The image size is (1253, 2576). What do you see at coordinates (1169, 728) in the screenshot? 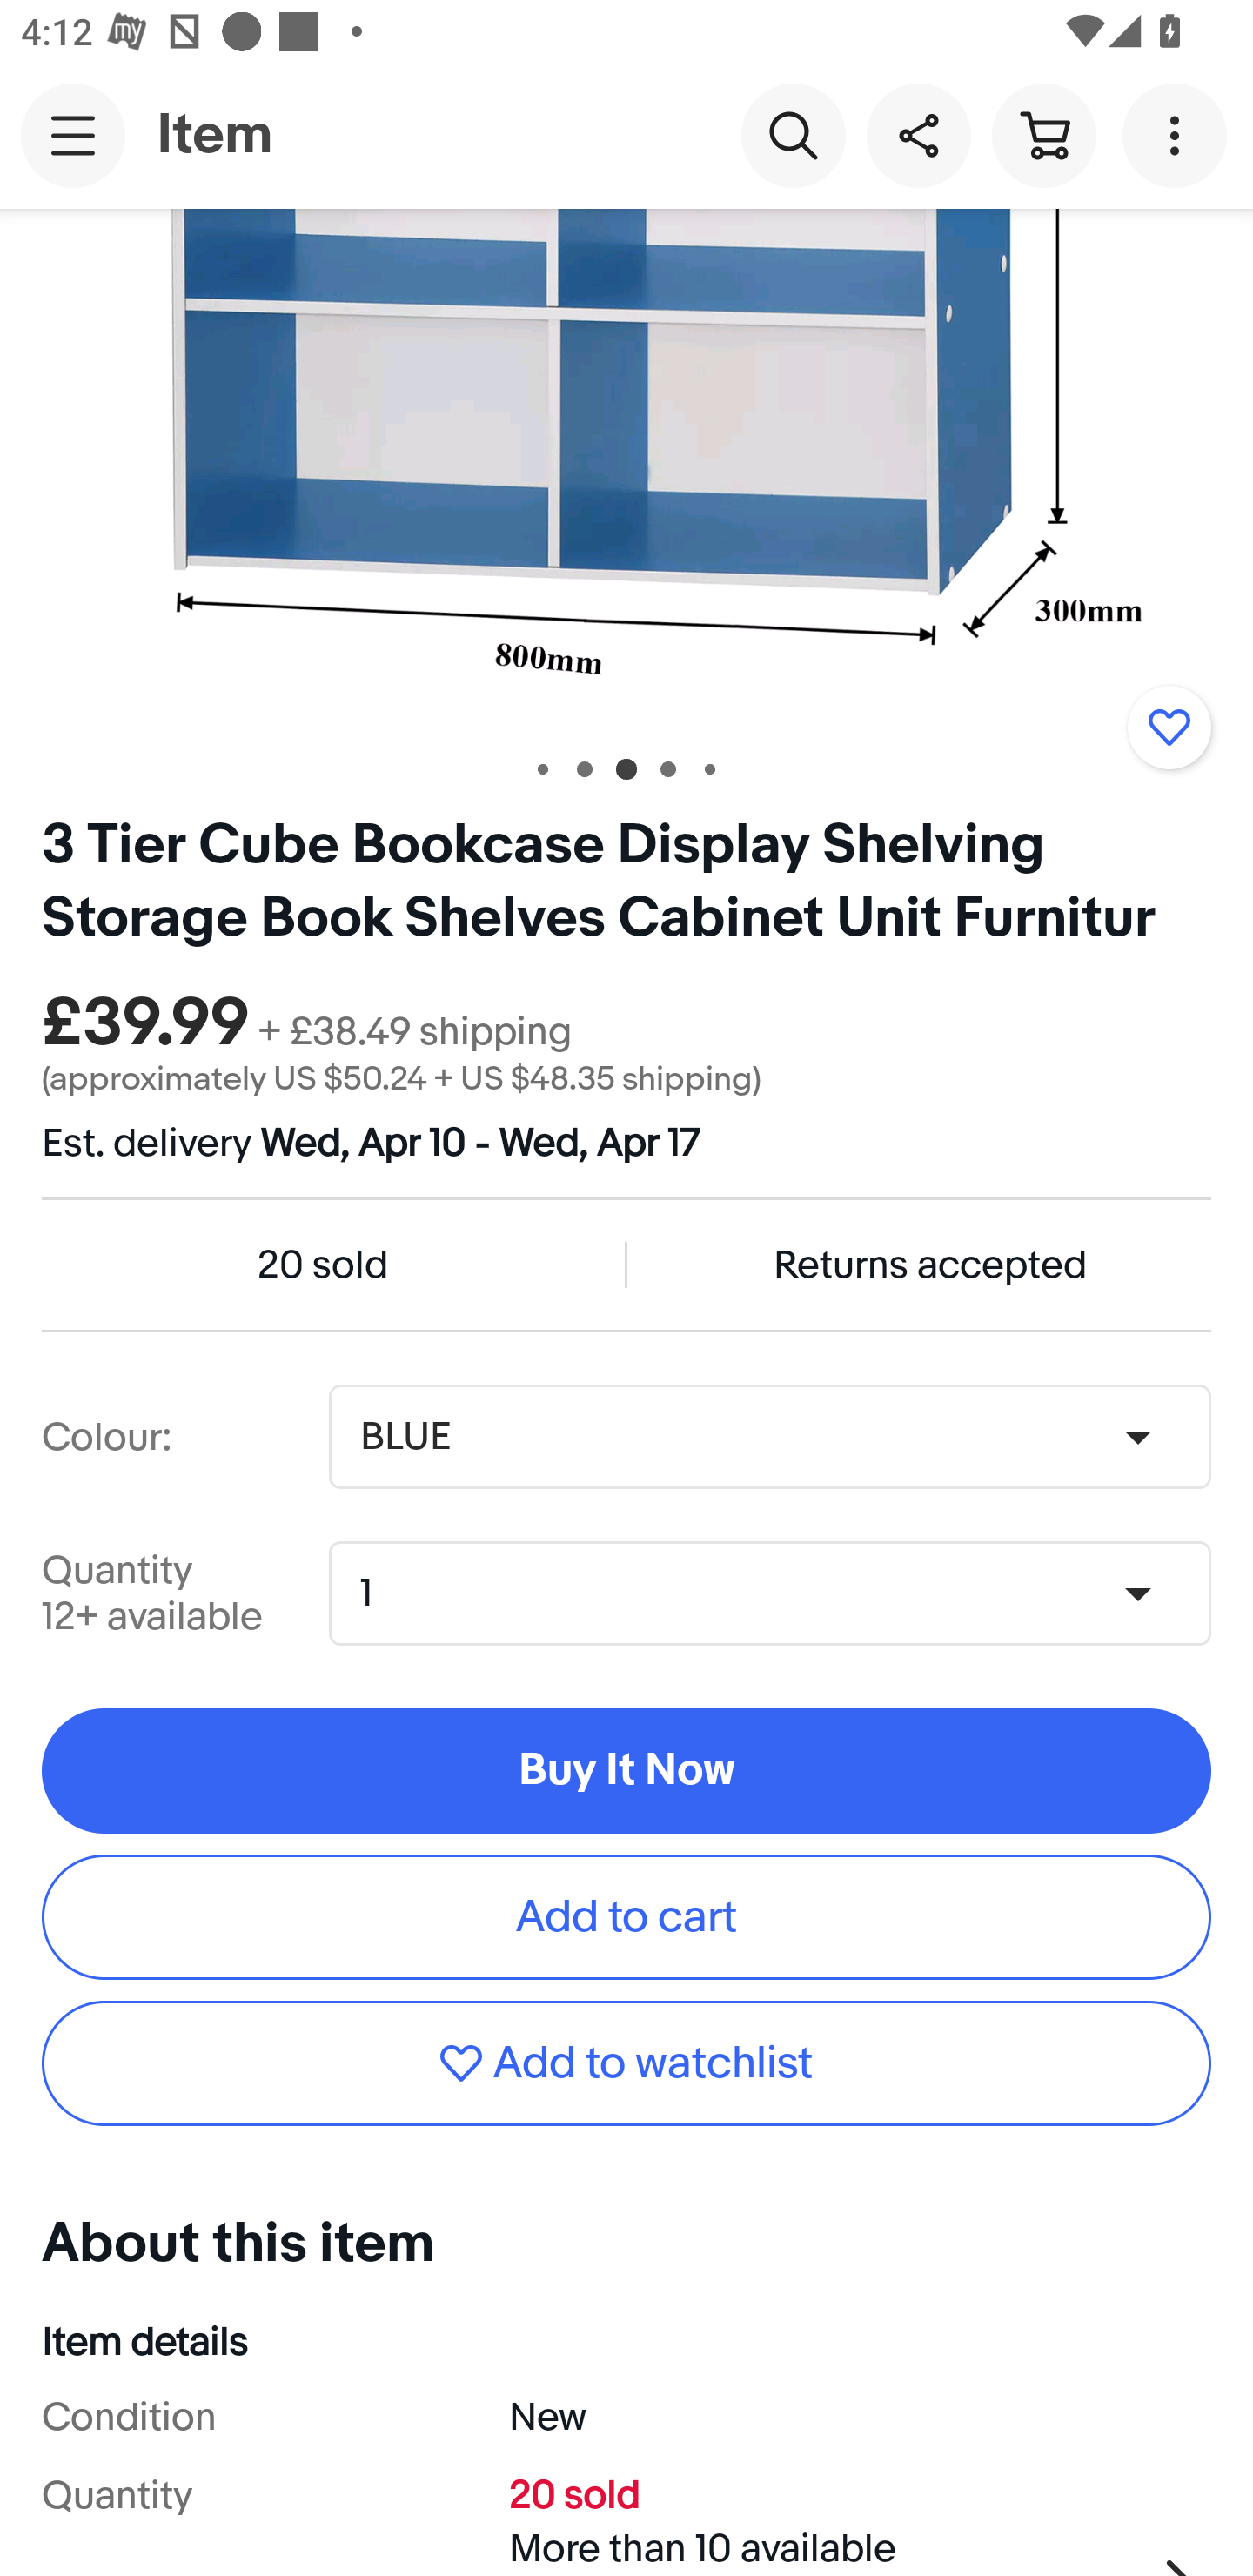
I see `Add to watchlist` at bounding box center [1169, 728].